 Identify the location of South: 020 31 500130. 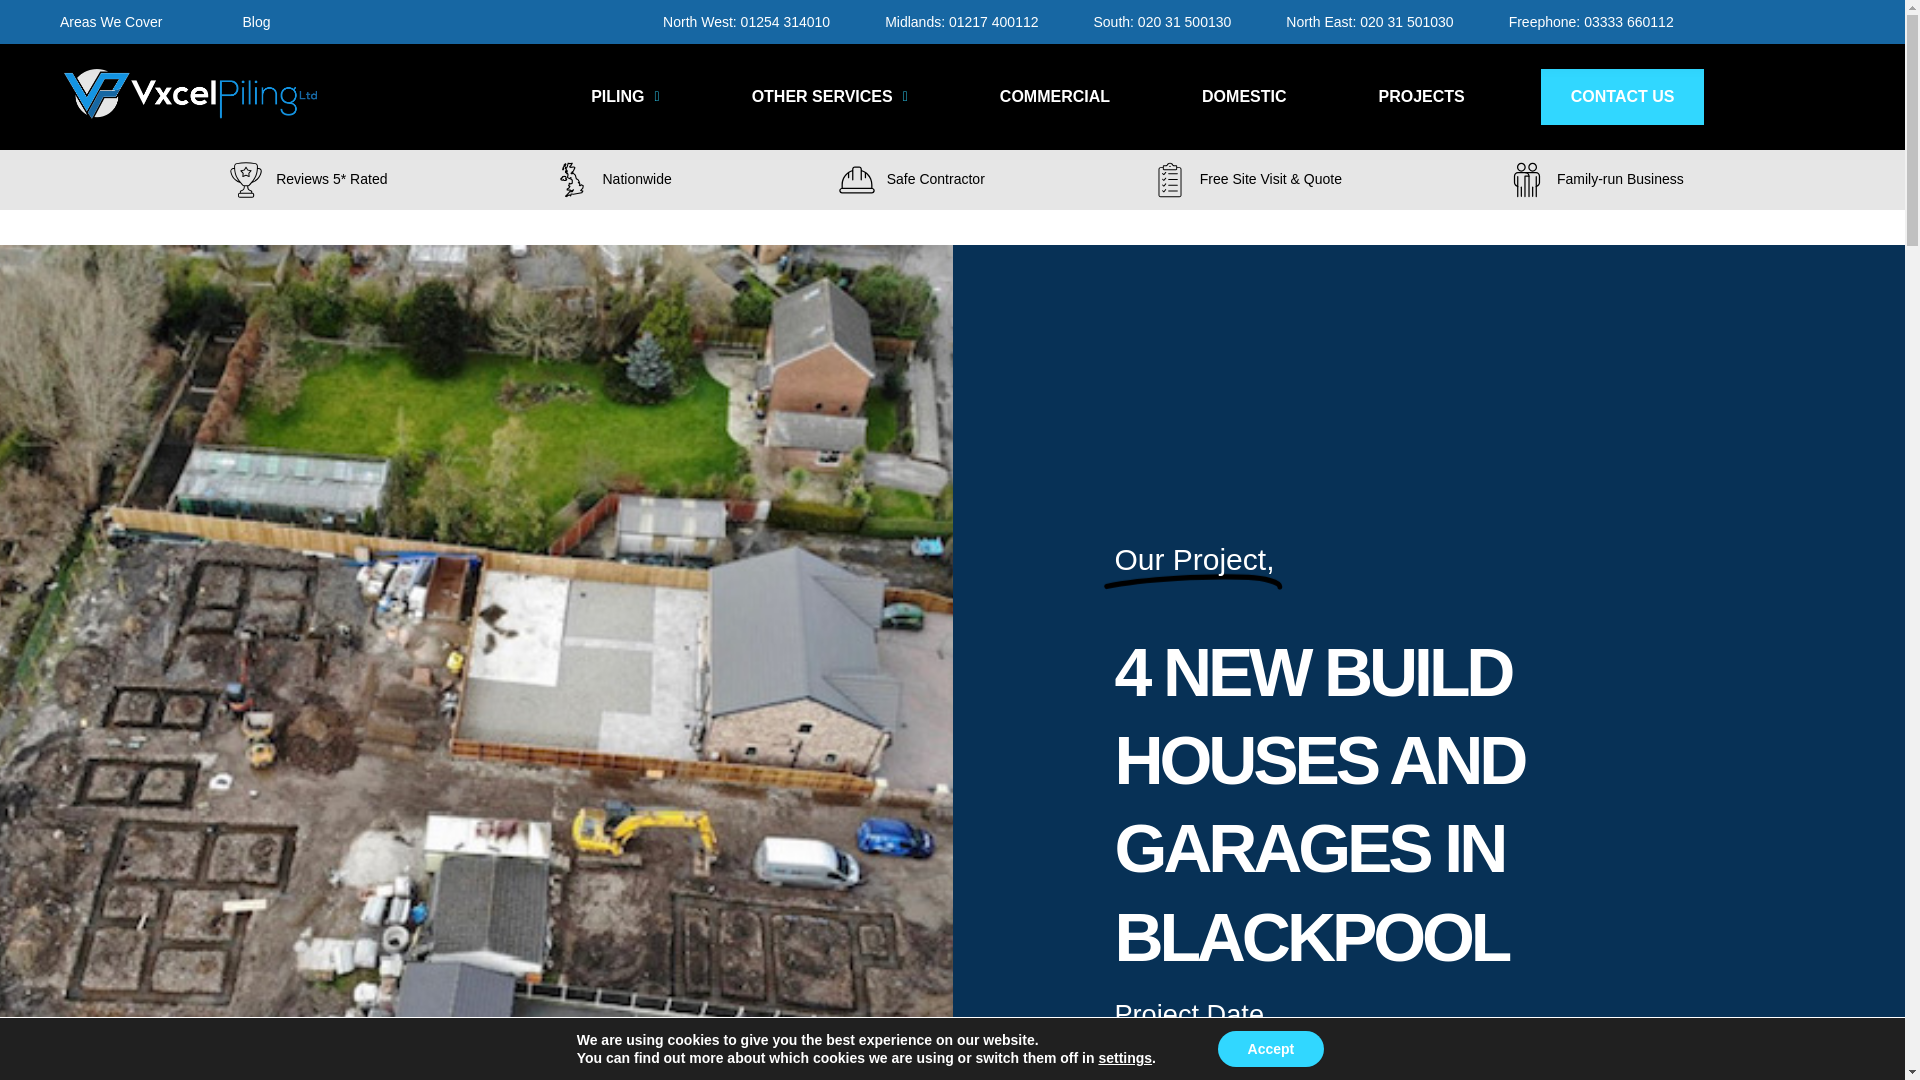
(1162, 22).